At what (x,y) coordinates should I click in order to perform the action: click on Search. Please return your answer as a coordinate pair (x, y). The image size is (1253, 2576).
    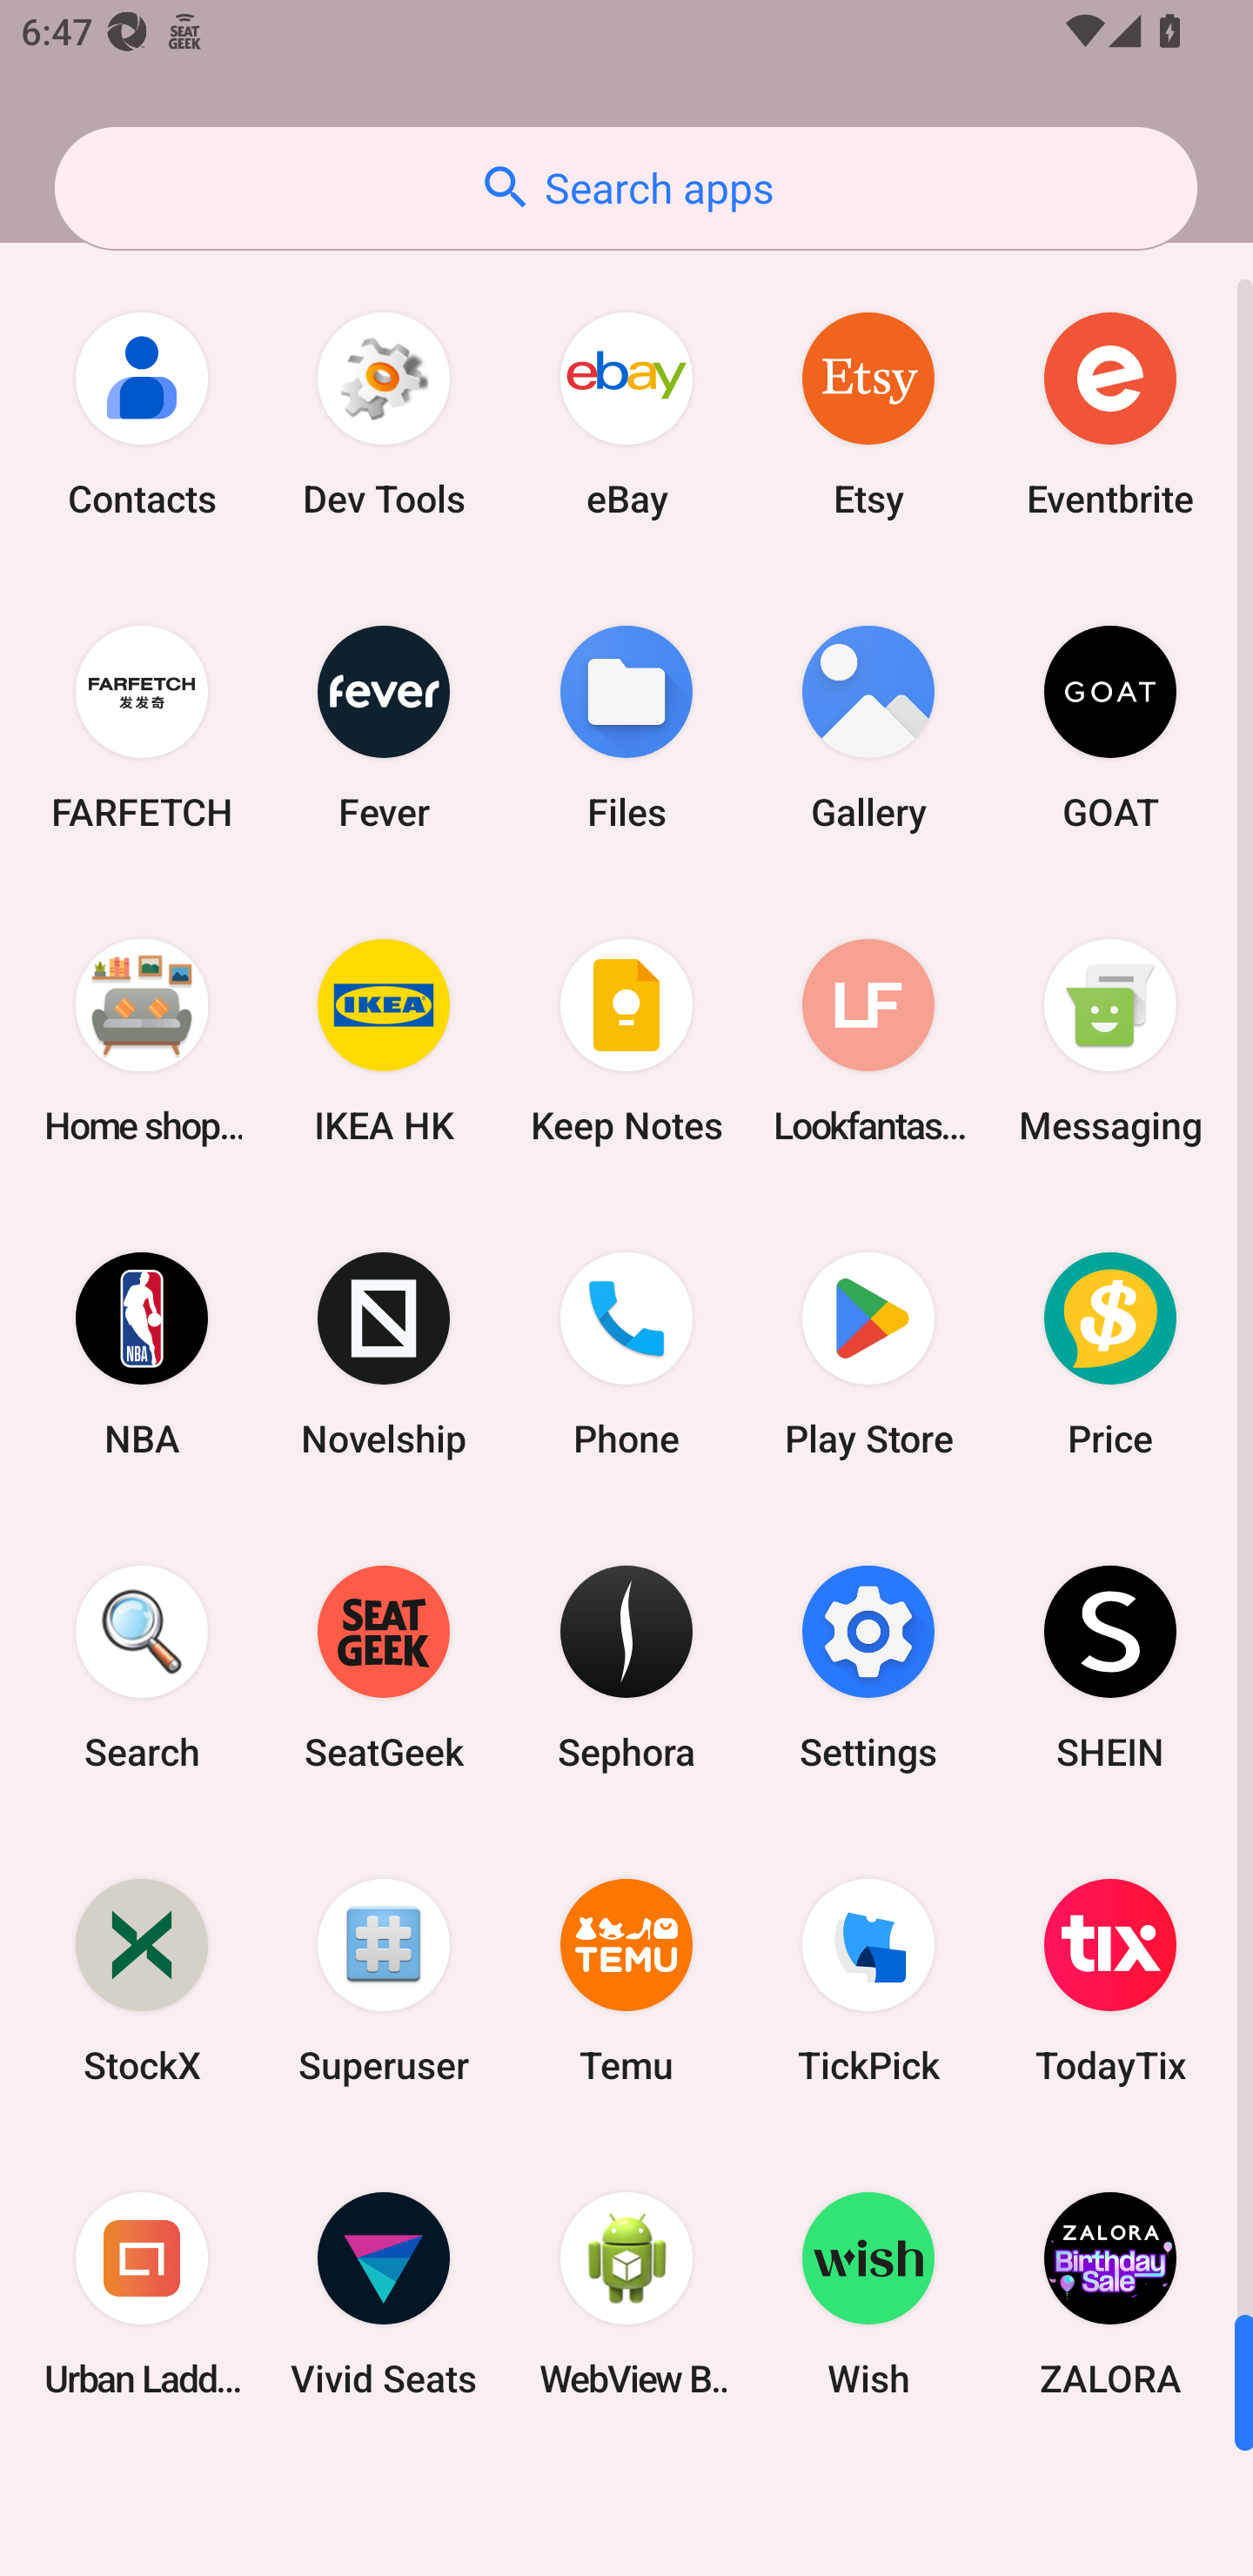
    Looking at the image, I should click on (142, 1666).